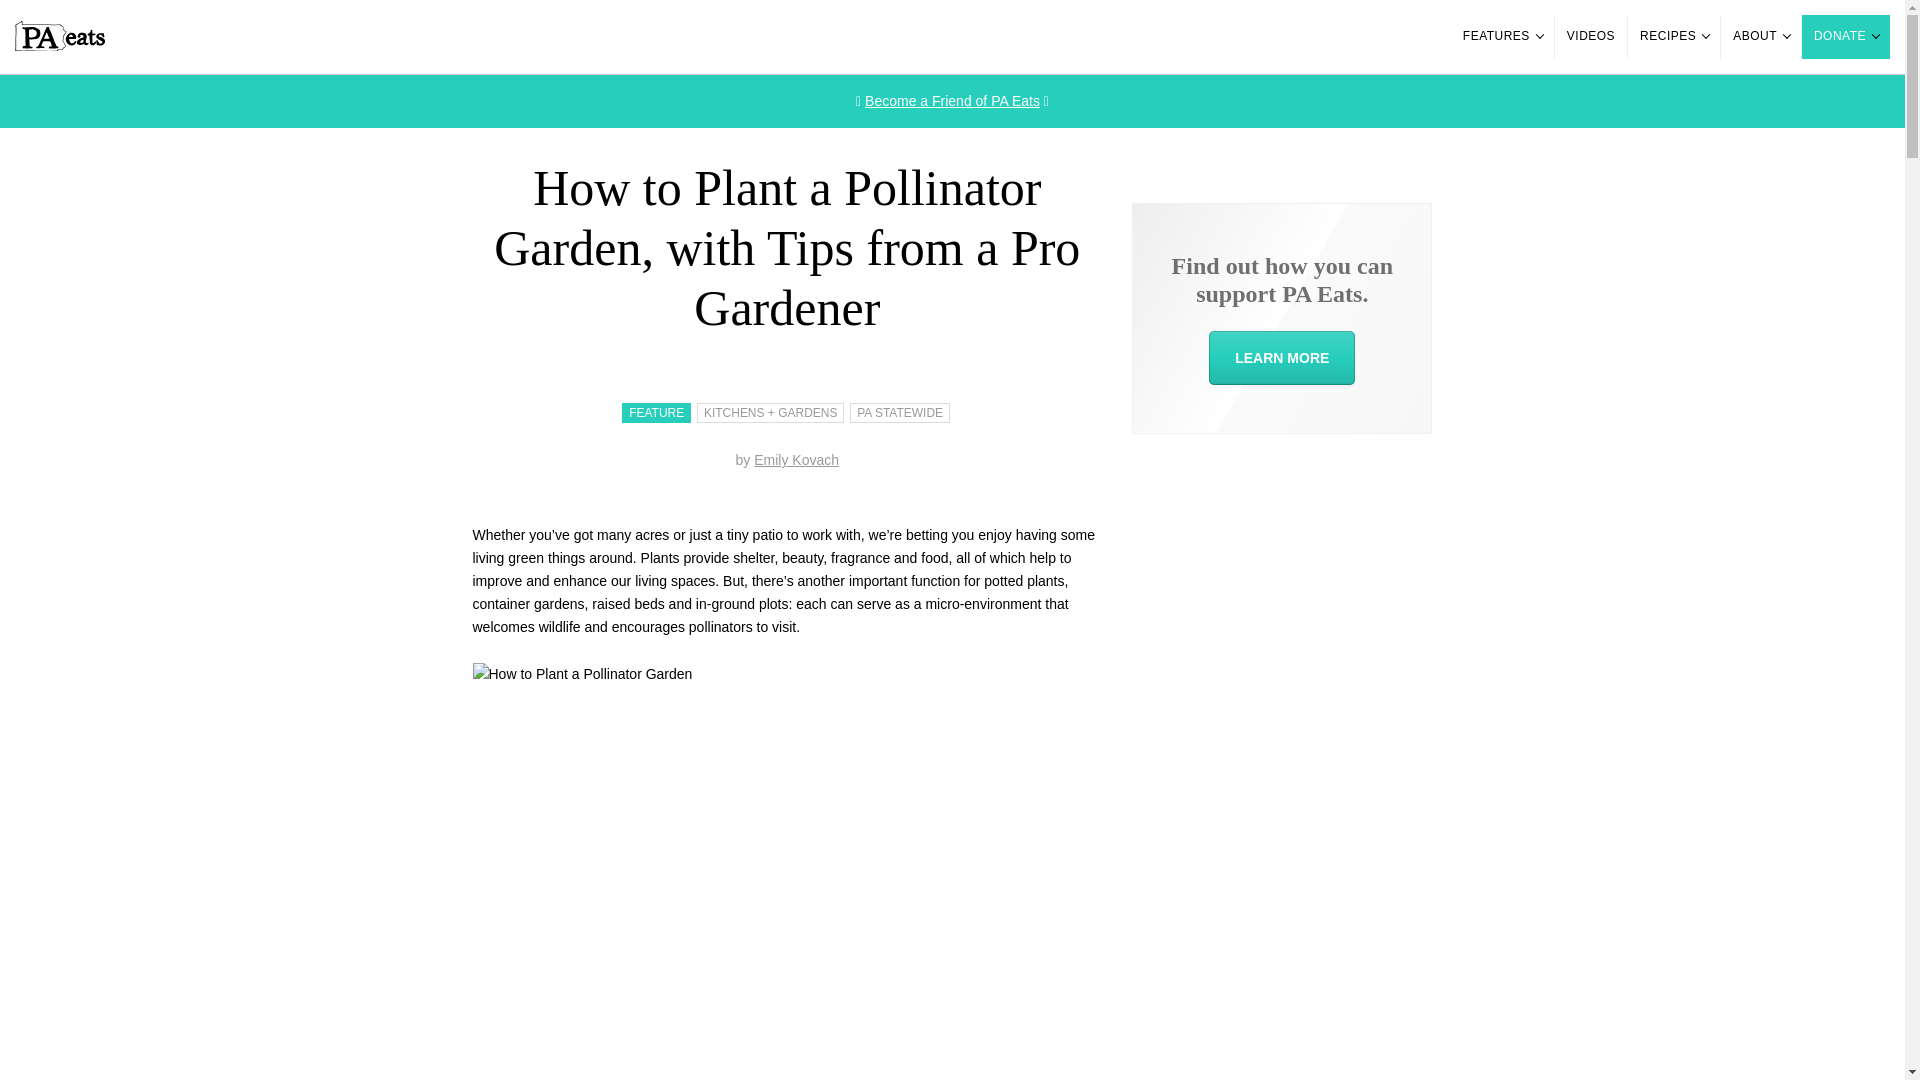 This screenshot has width=1920, height=1080. Describe the element at coordinates (1674, 37) in the screenshot. I see `RECIPES` at that location.